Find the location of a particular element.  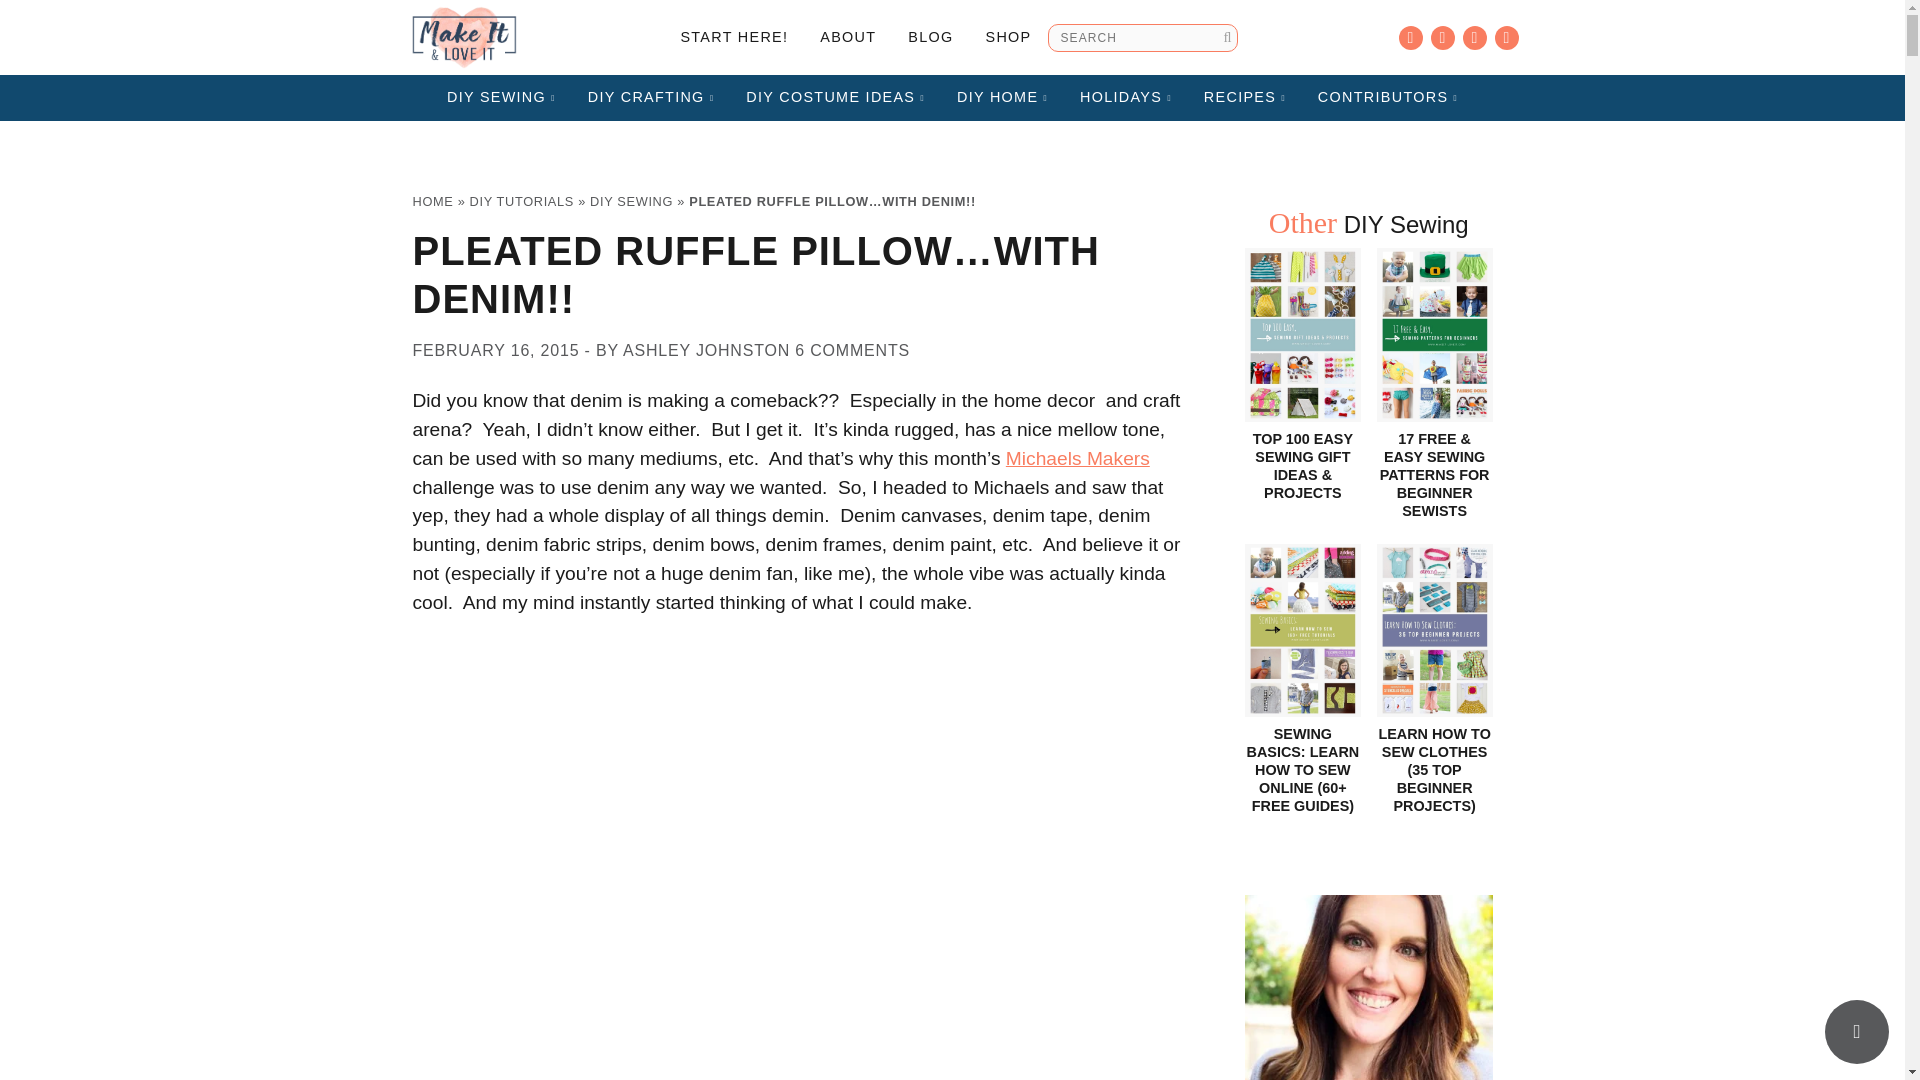

DIY COSTUME IDEAS is located at coordinates (834, 97).